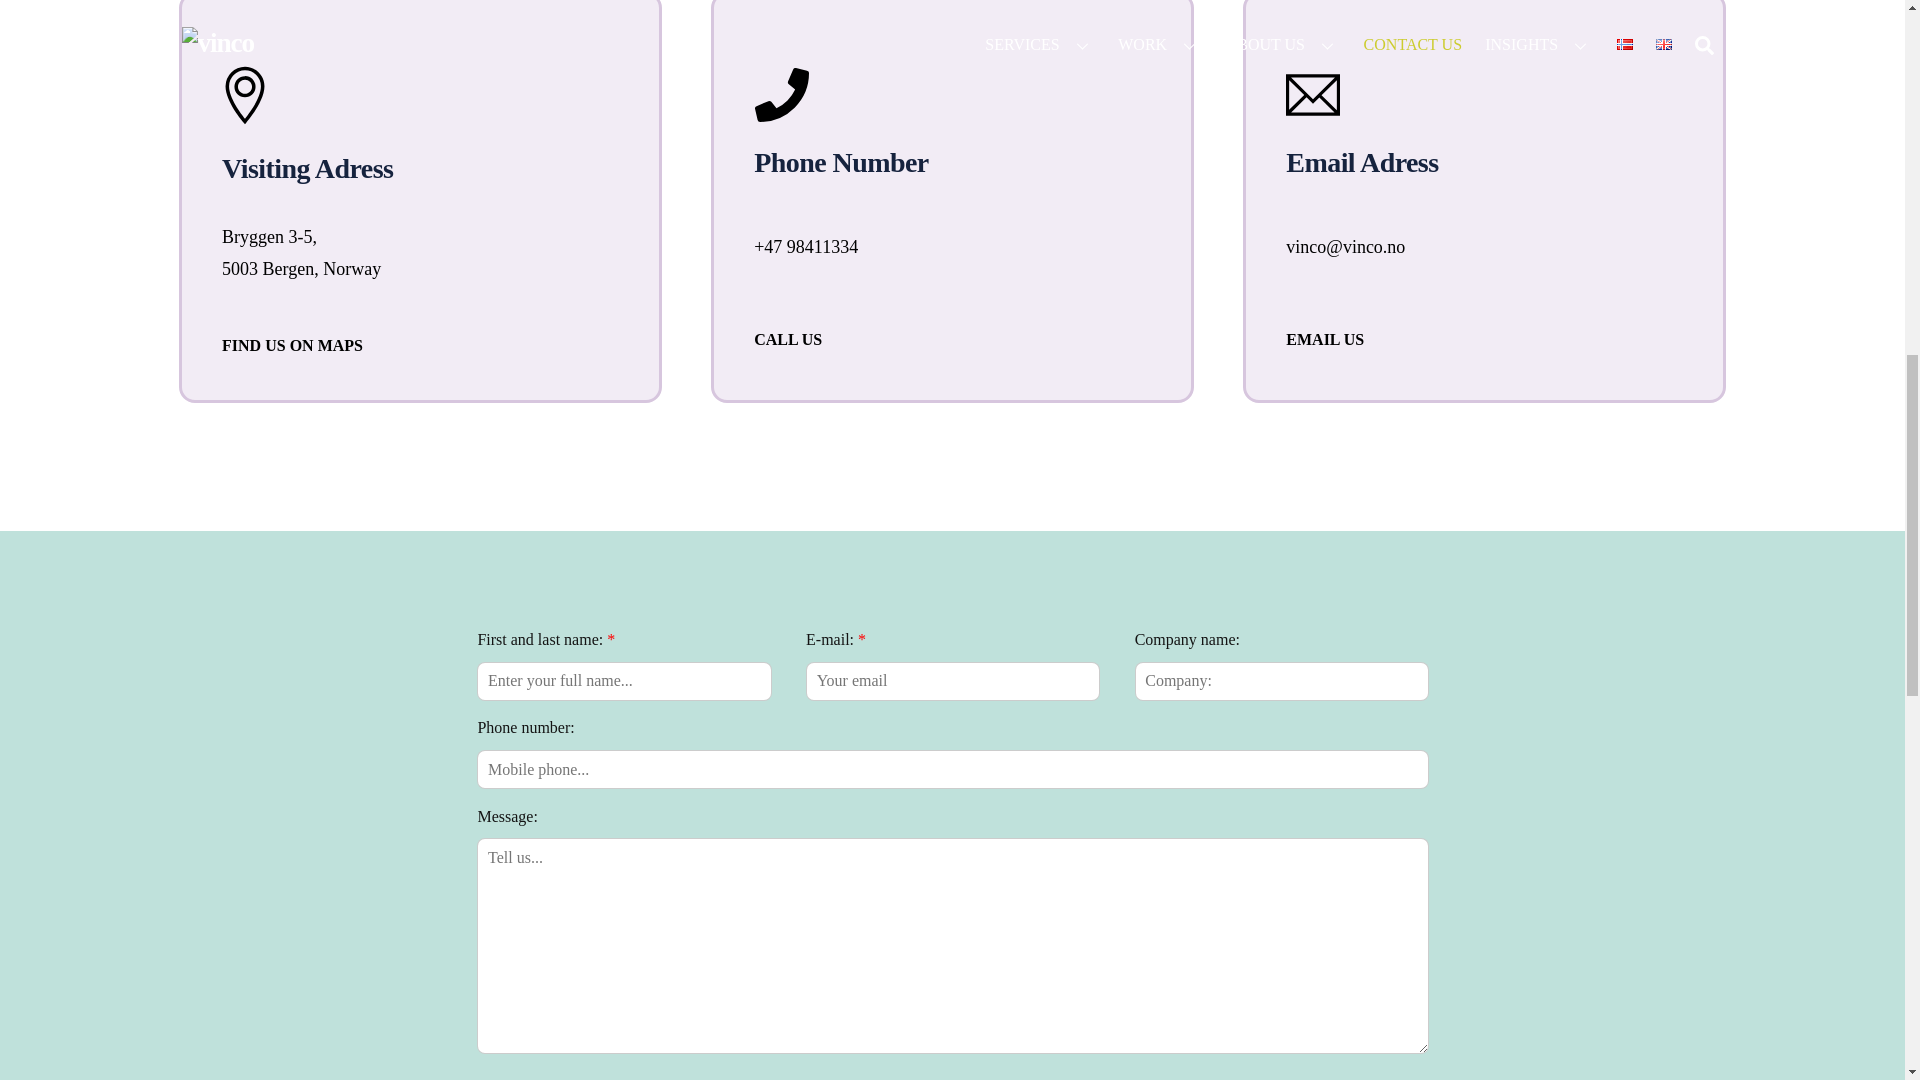  Describe the element at coordinates (1324, 338) in the screenshot. I see `EMAIL US` at that location.